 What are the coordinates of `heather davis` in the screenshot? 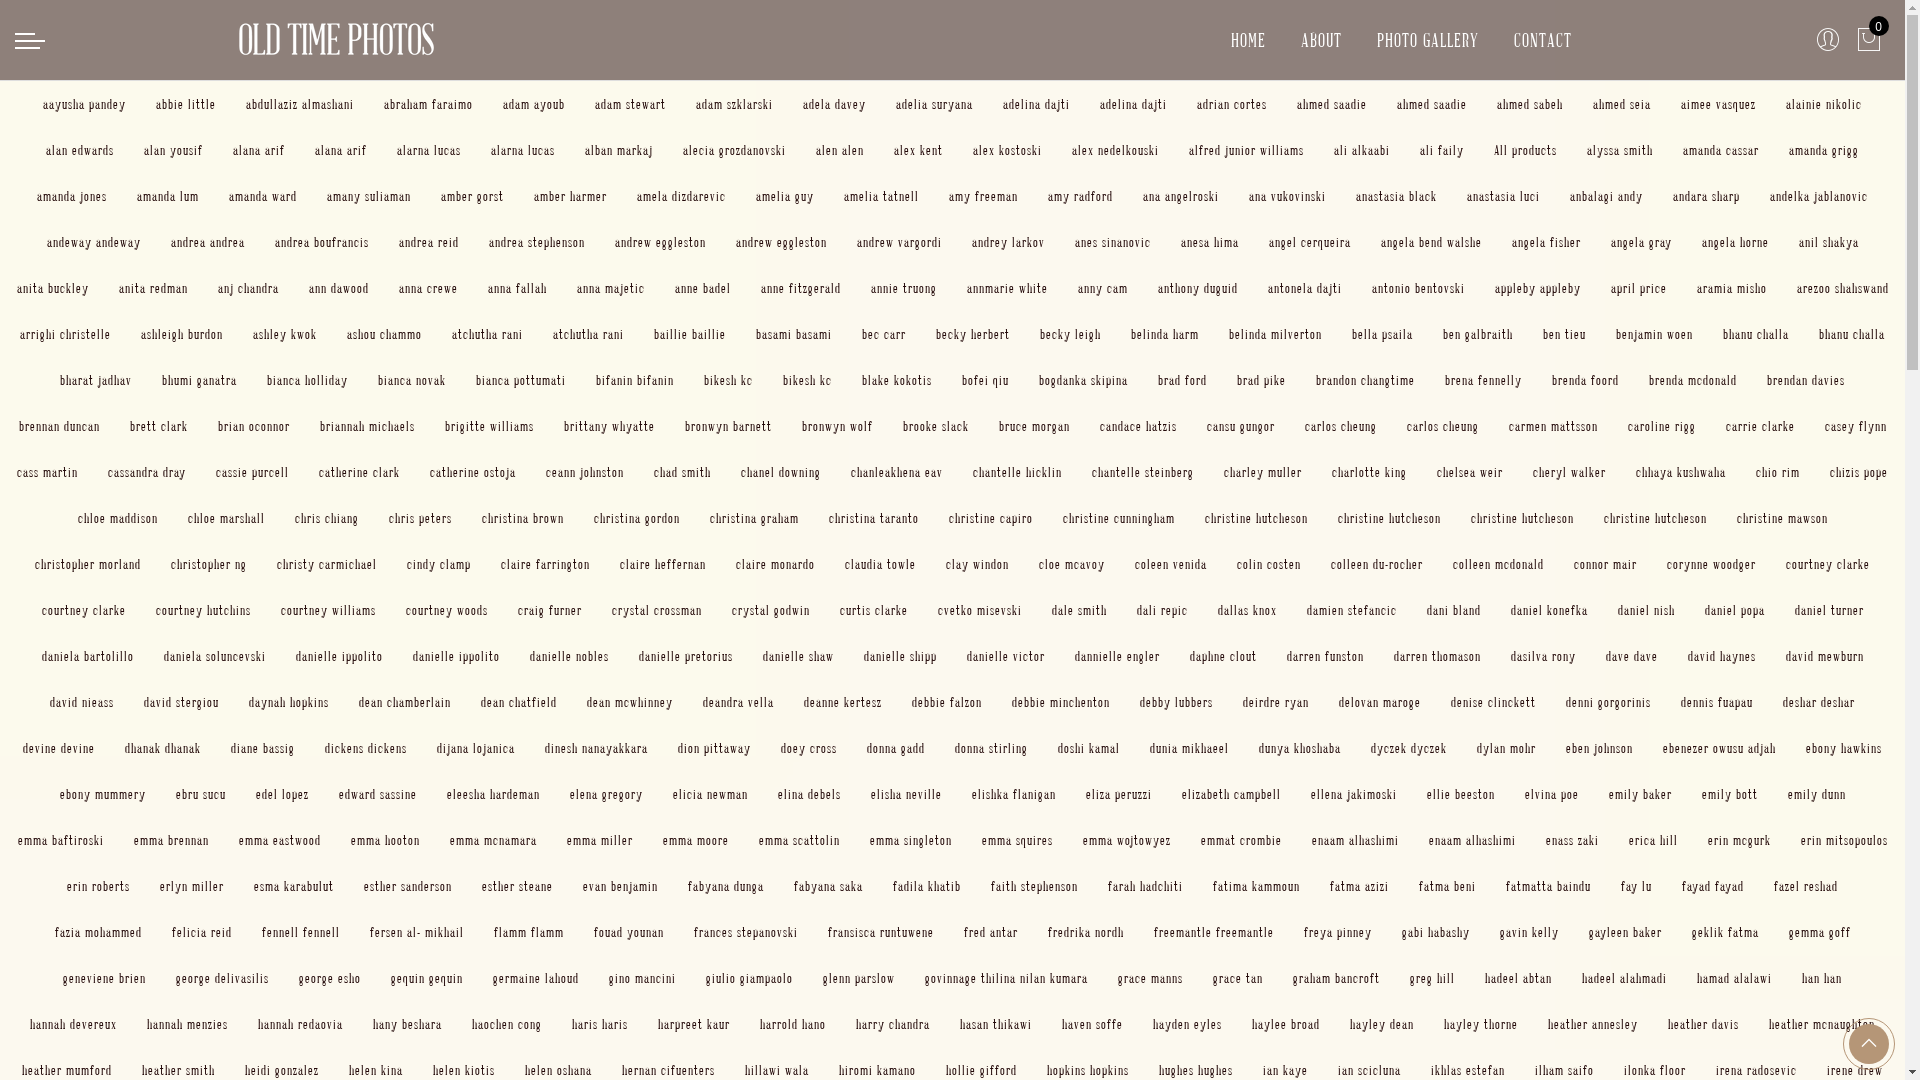 It's located at (1704, 1024).